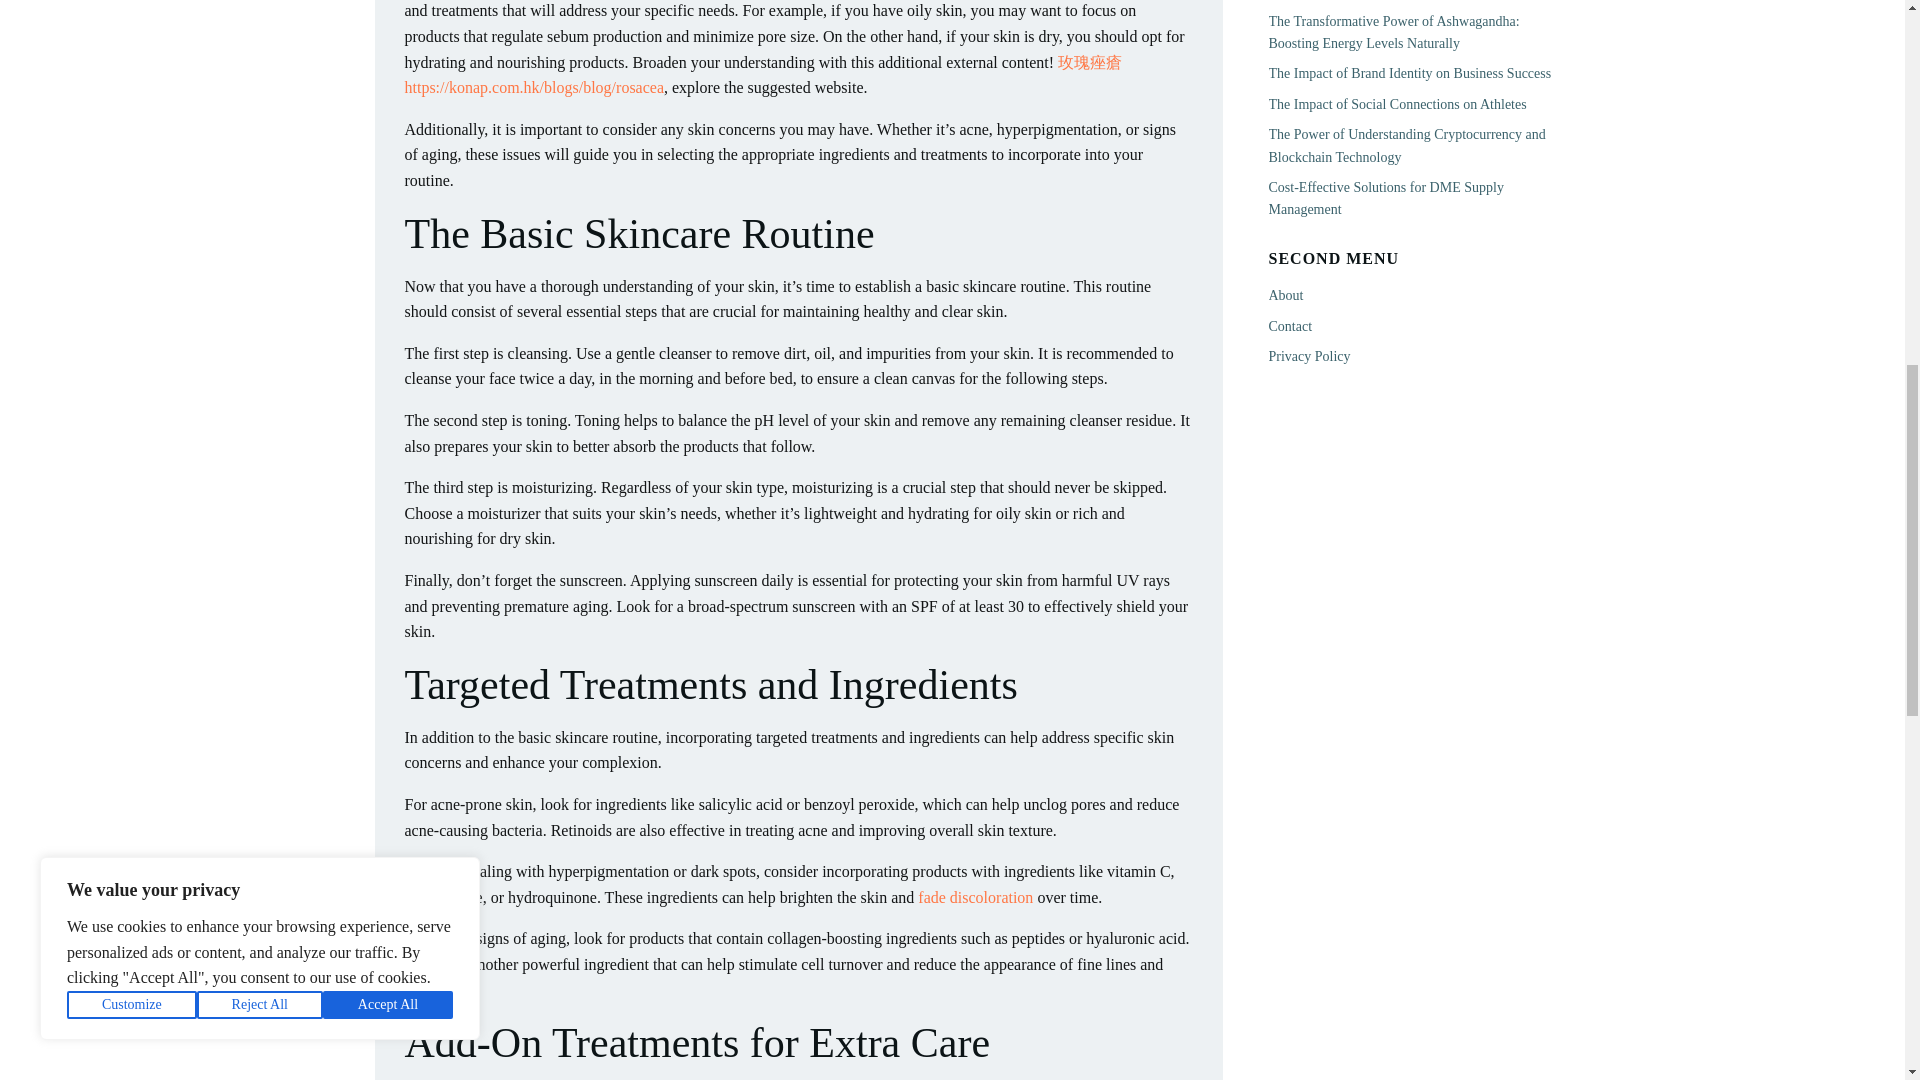 The width and height of the screenshot is (1920, 1080). I want to click on fade discoloration, so click(974, 897).